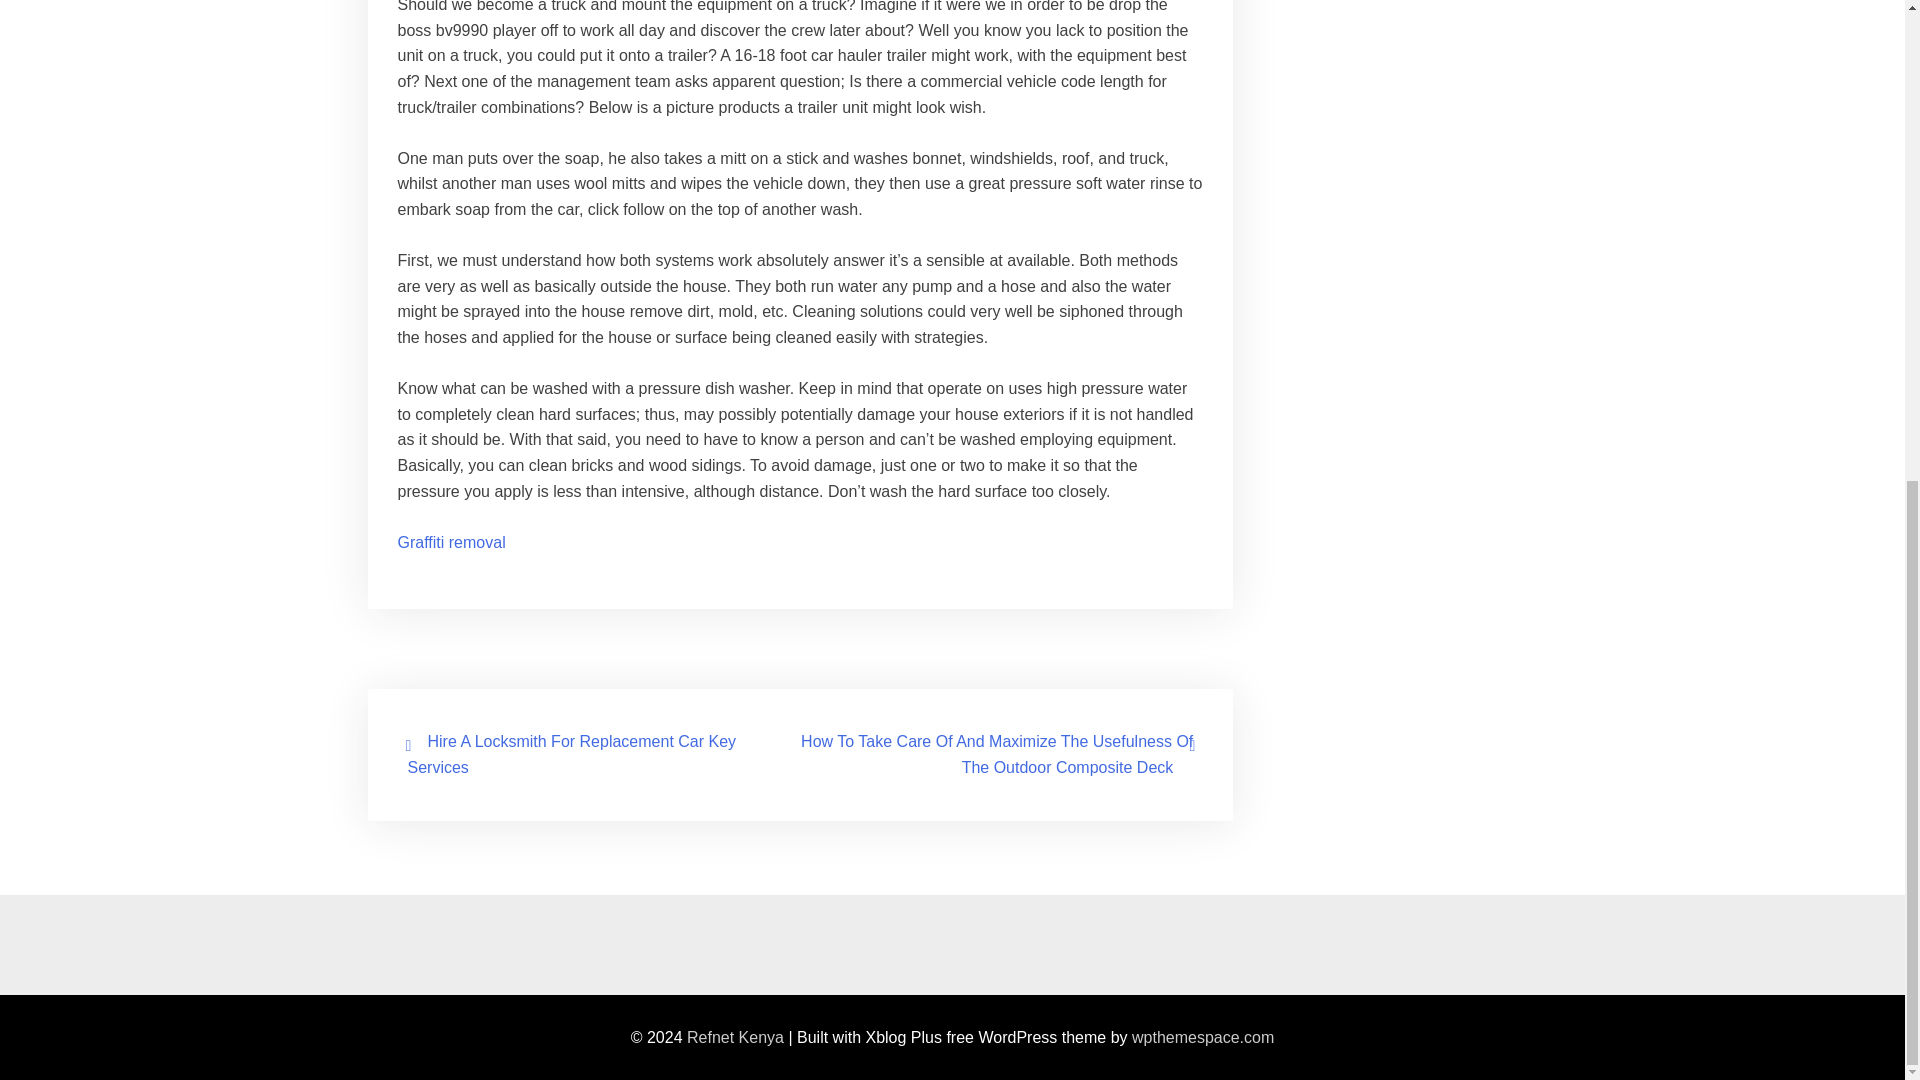 The image size is (1920, 1080). What do you see at coordinates (1203, 1037) in the screenshot?
I see `wpthemespace.com` at bounding box center [1203, 1037].